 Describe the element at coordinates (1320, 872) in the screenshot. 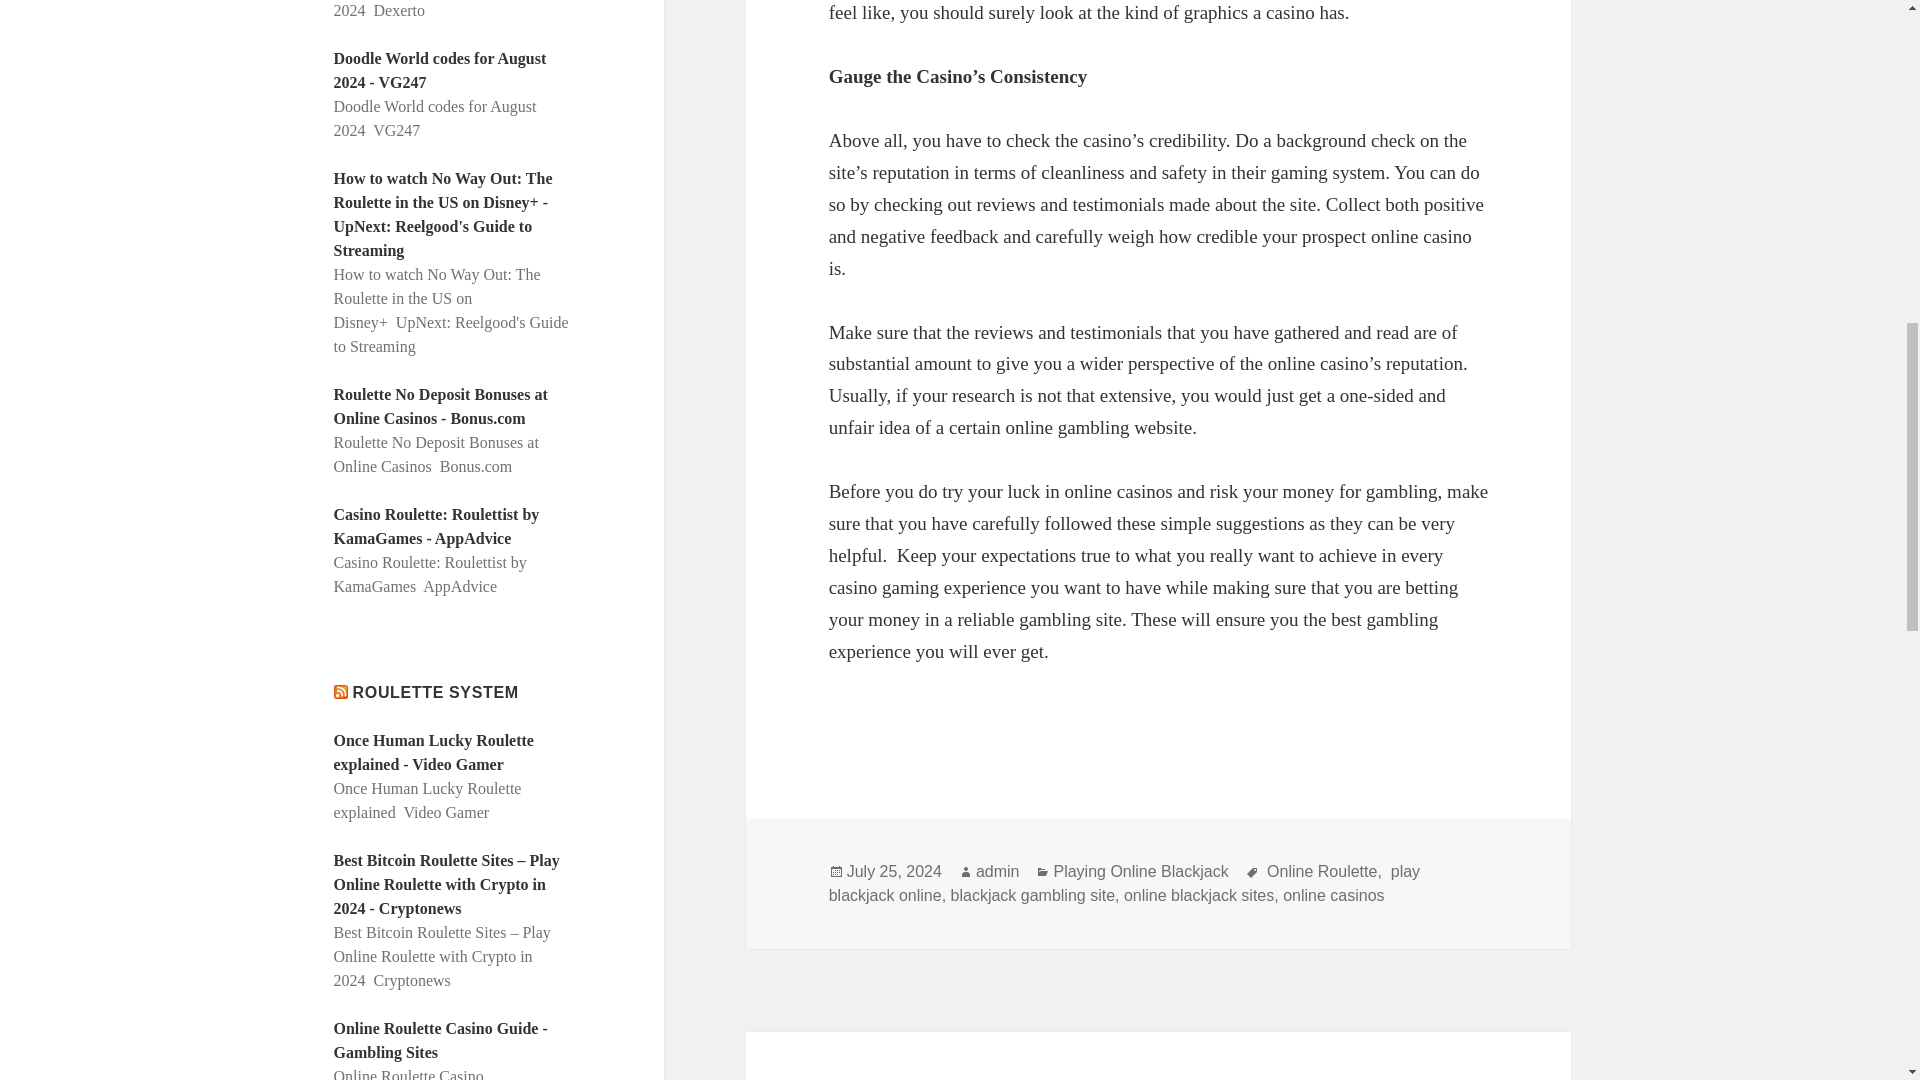

I see ` Online Roulette` at that location.